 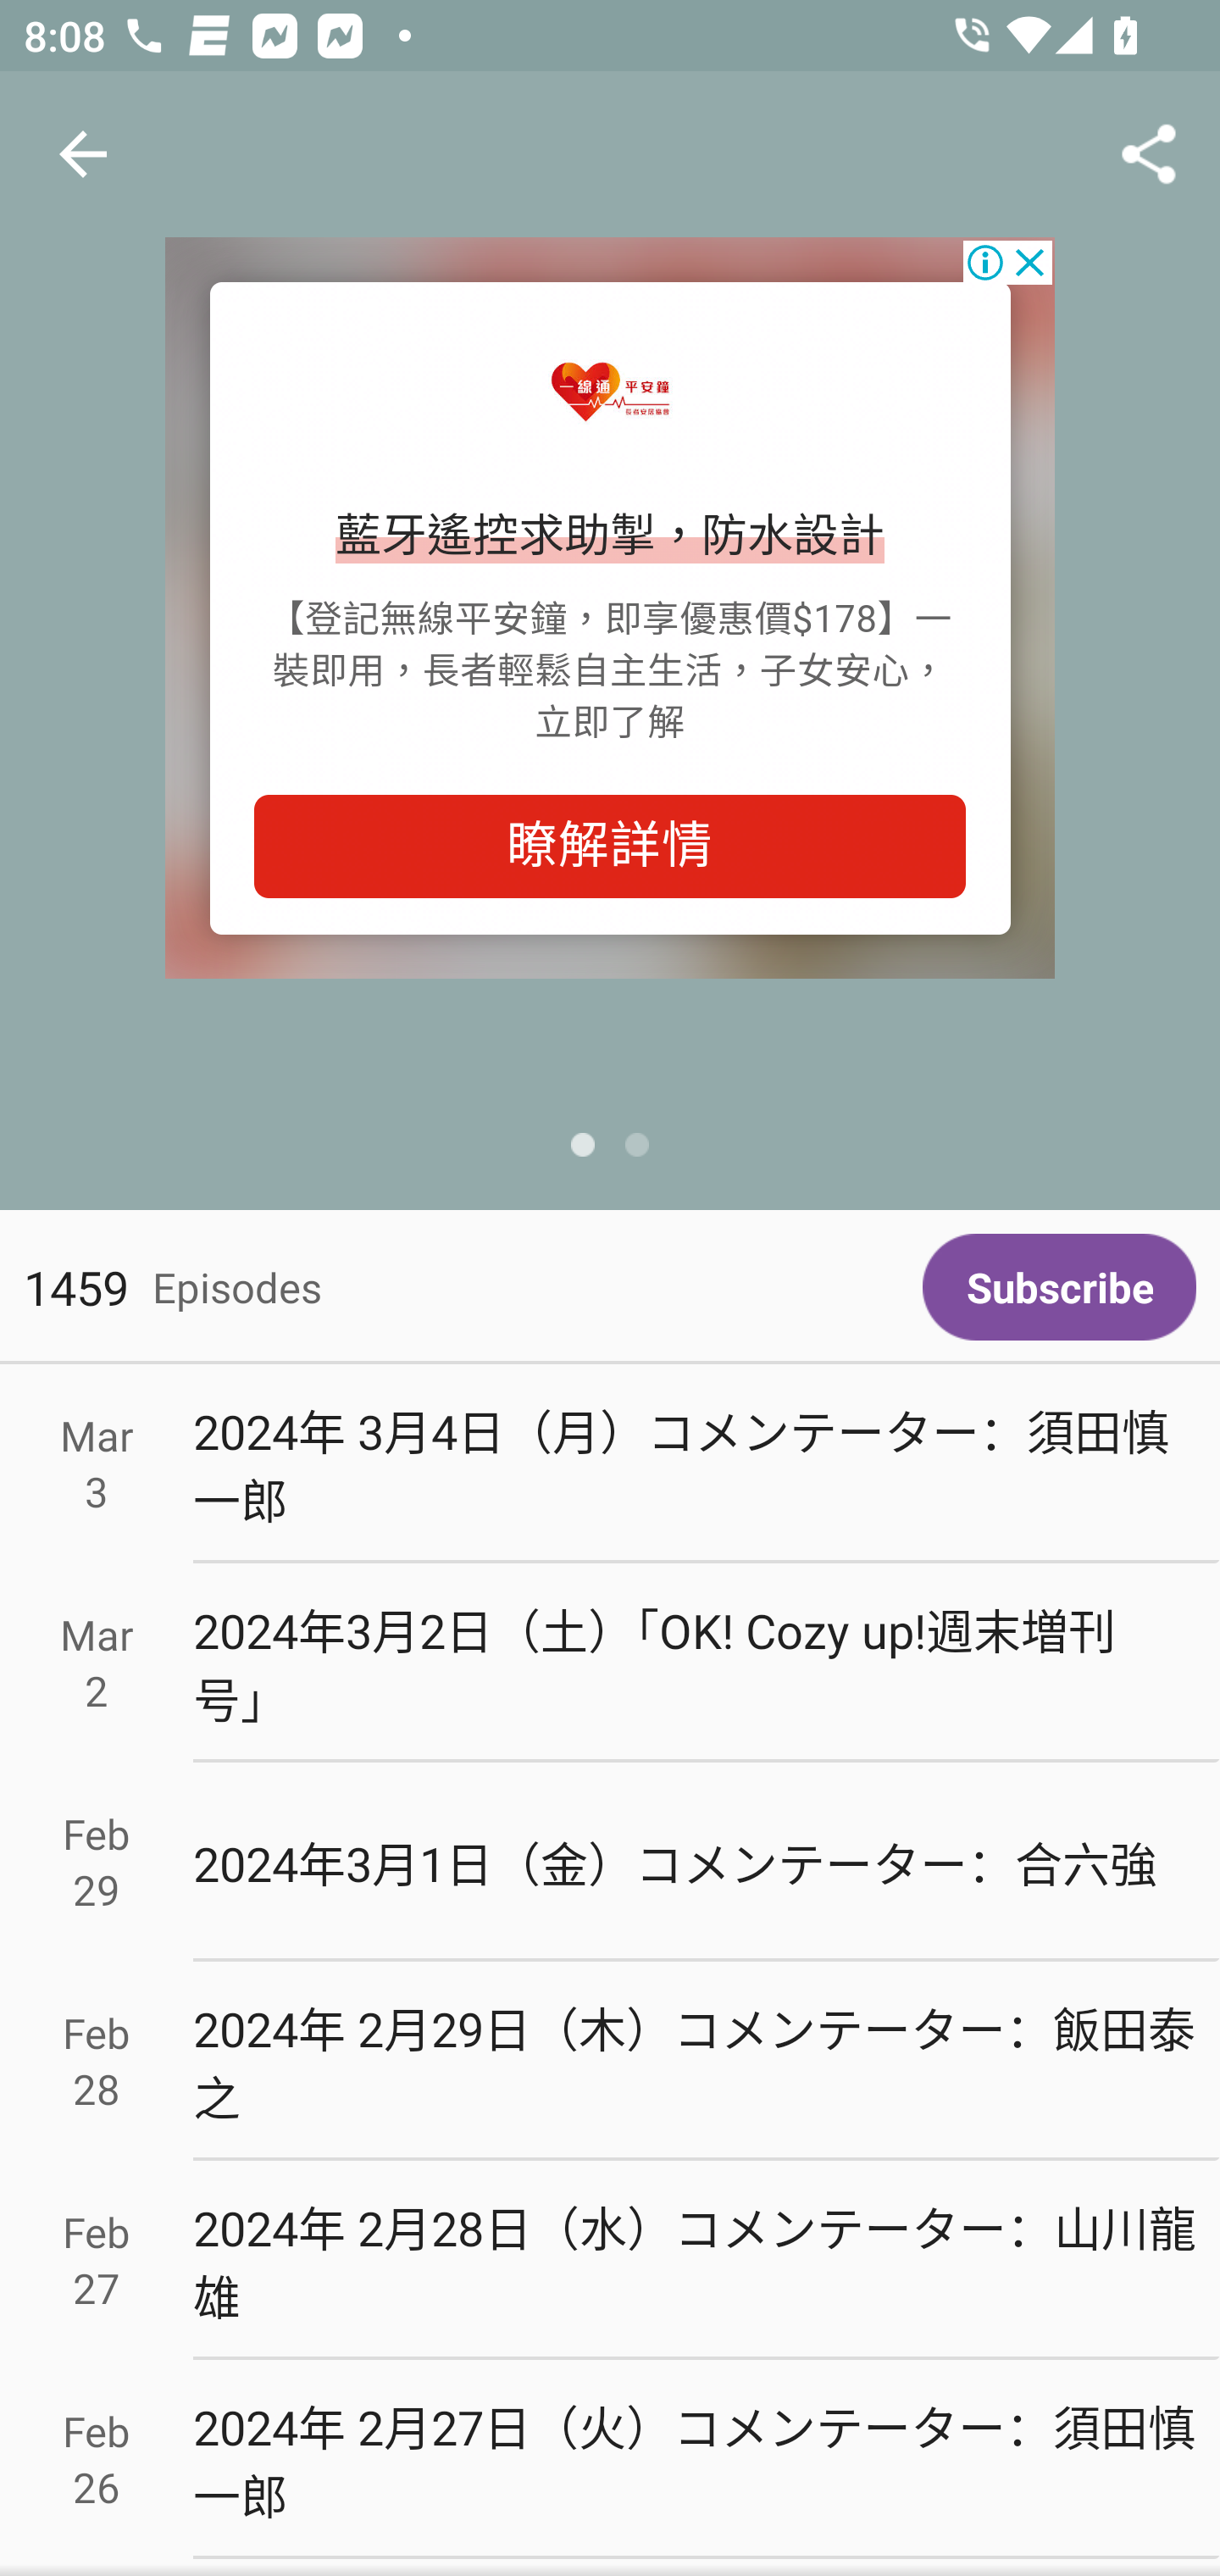 What do you see at coordinates (610, 1863) in the screenshot?
I see `Feb 29 2024年3月1日（金）コメンテーター：合六強` at bounding box center [610, 1863].